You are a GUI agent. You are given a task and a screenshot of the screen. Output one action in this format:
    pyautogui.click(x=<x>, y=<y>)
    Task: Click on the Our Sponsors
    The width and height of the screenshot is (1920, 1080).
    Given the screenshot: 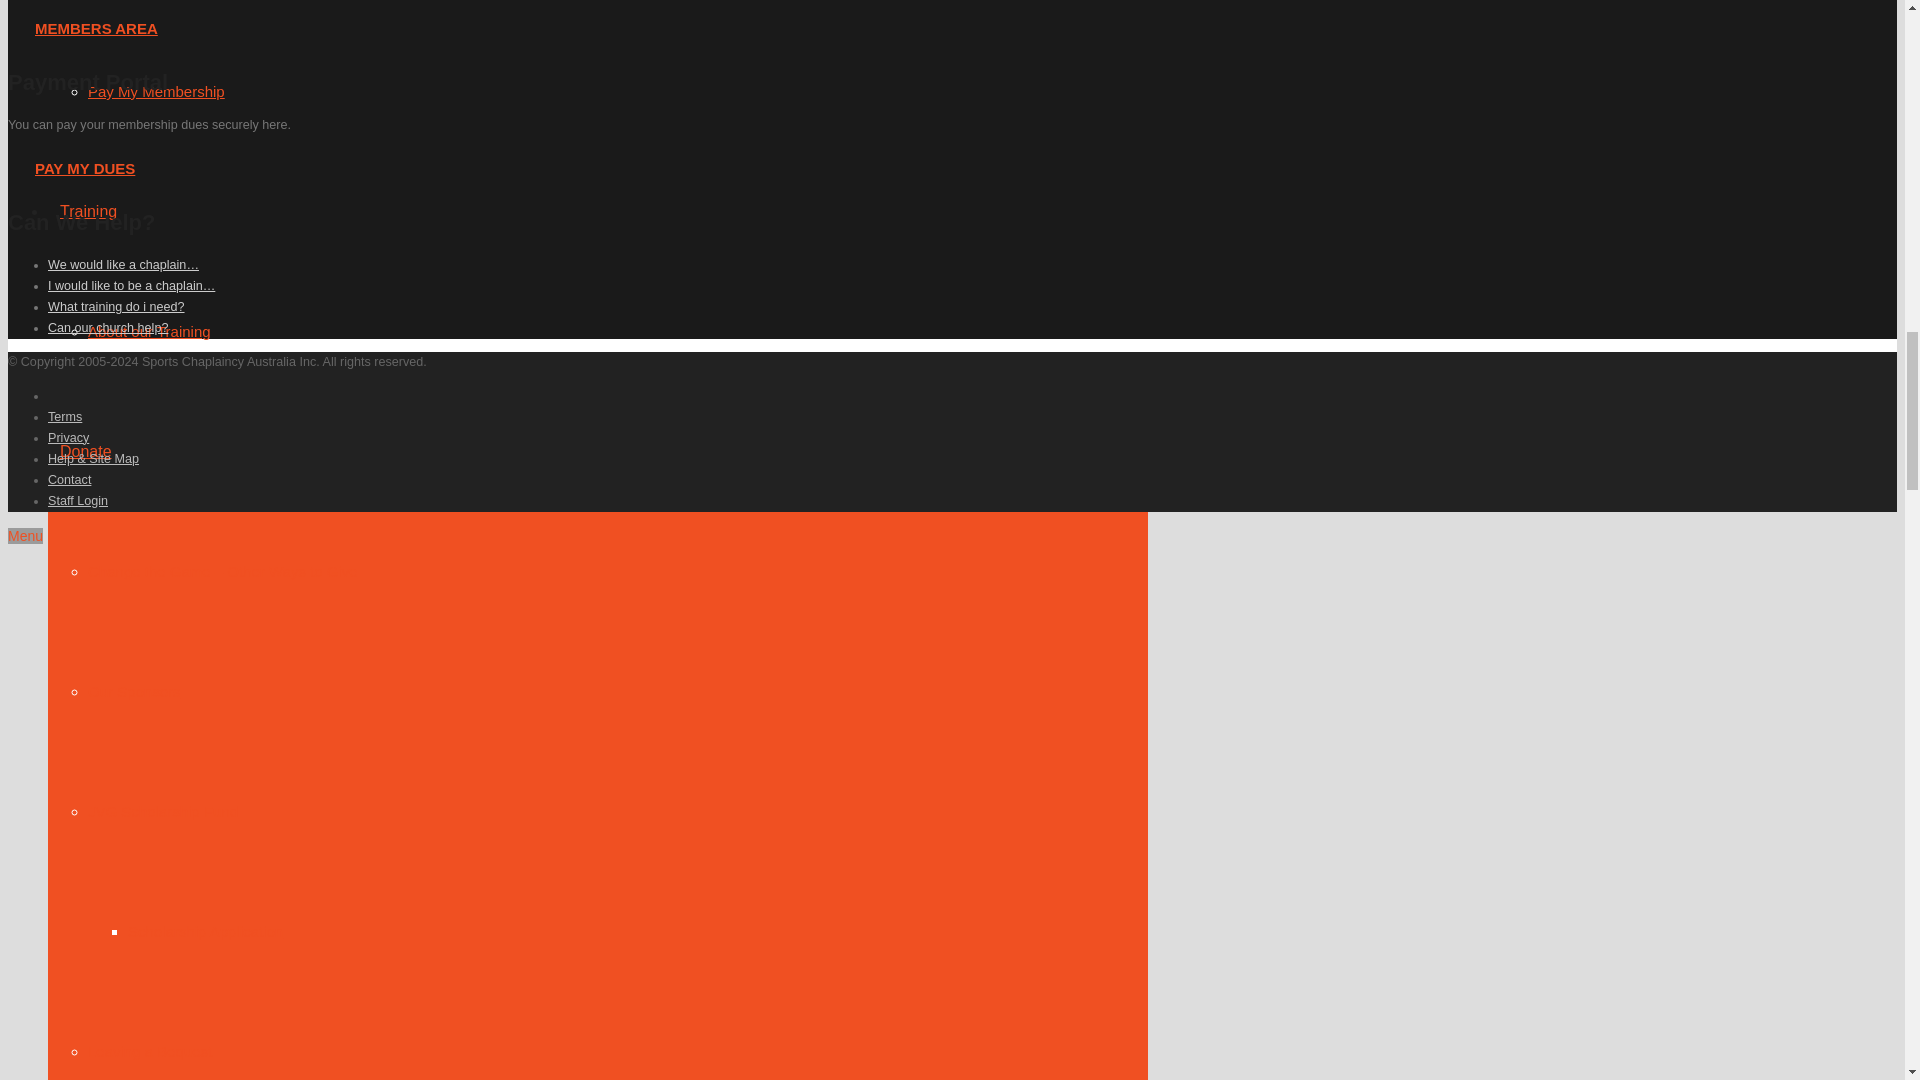 What is the action you would take?
    pyautogui.click(x=134, y=690)
    